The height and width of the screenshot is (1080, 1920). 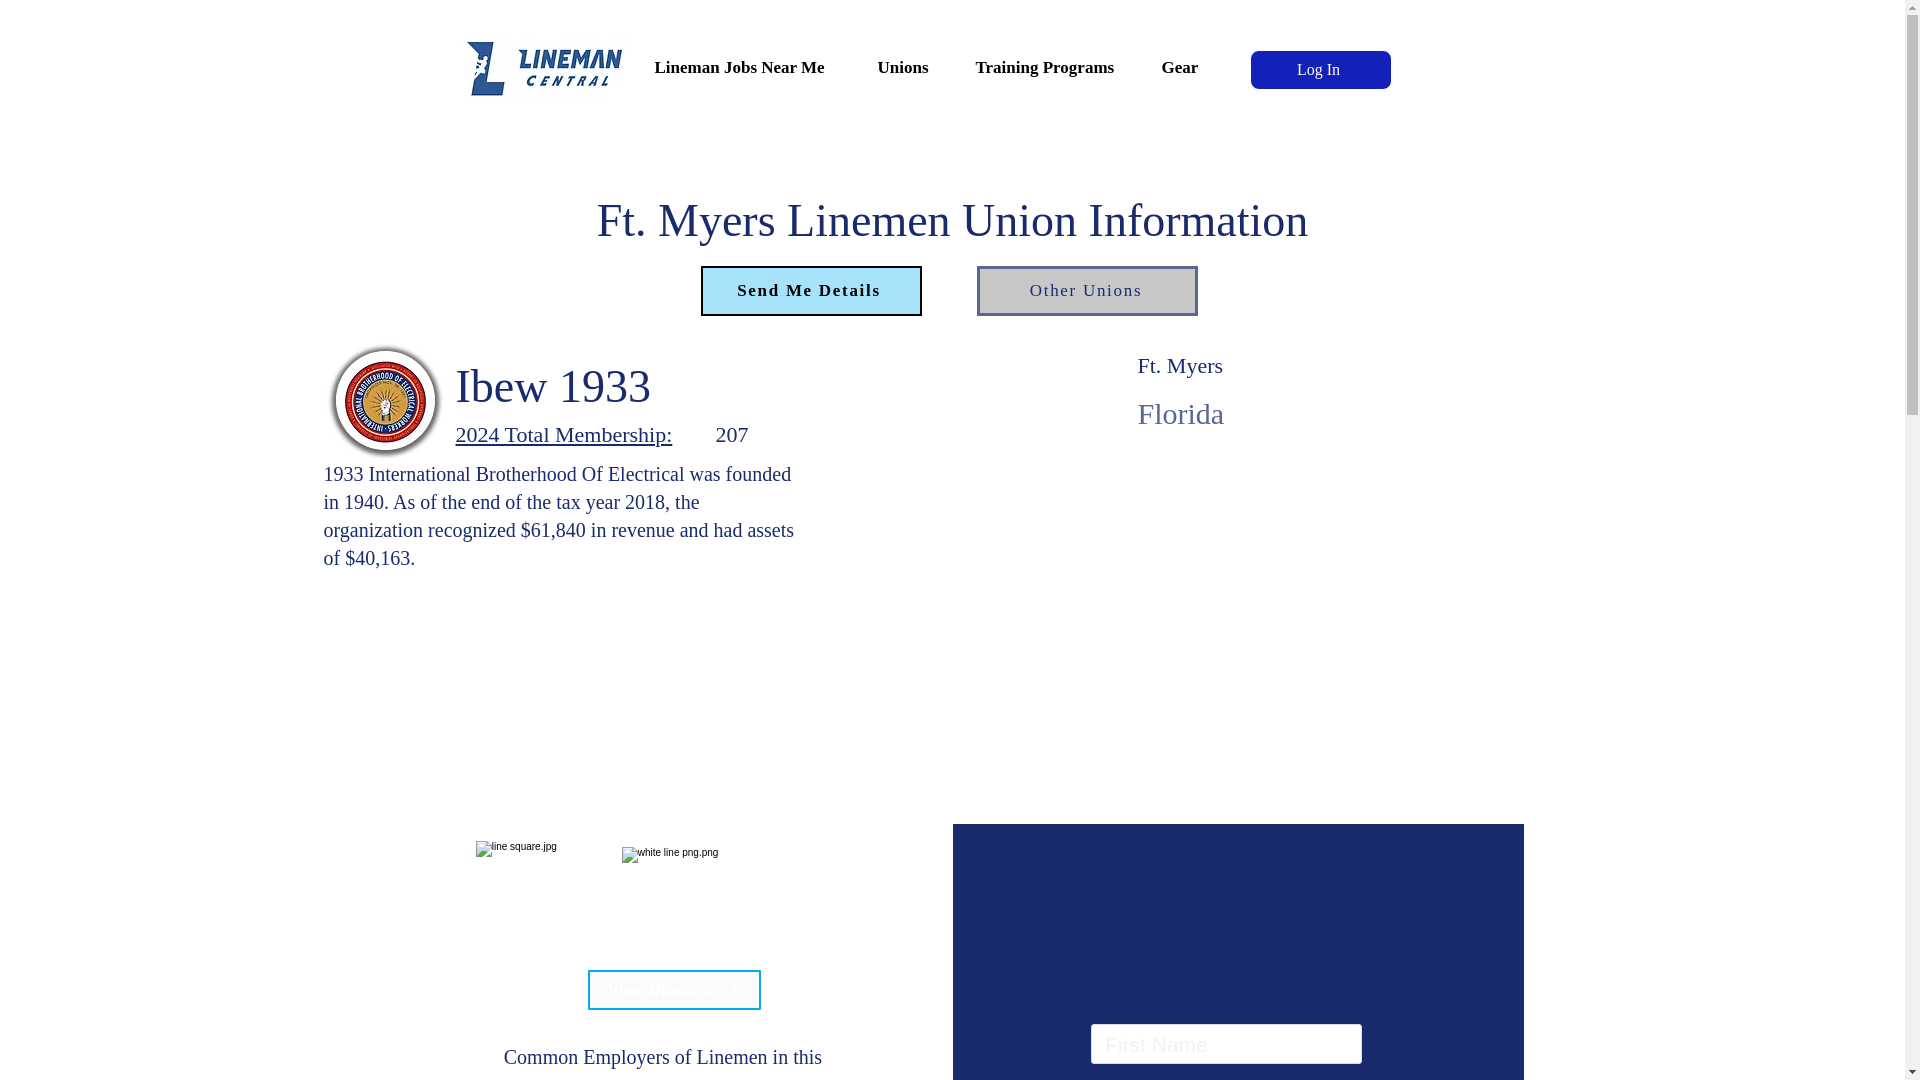 I want to click on Gear, so click(x=1188, y=58).